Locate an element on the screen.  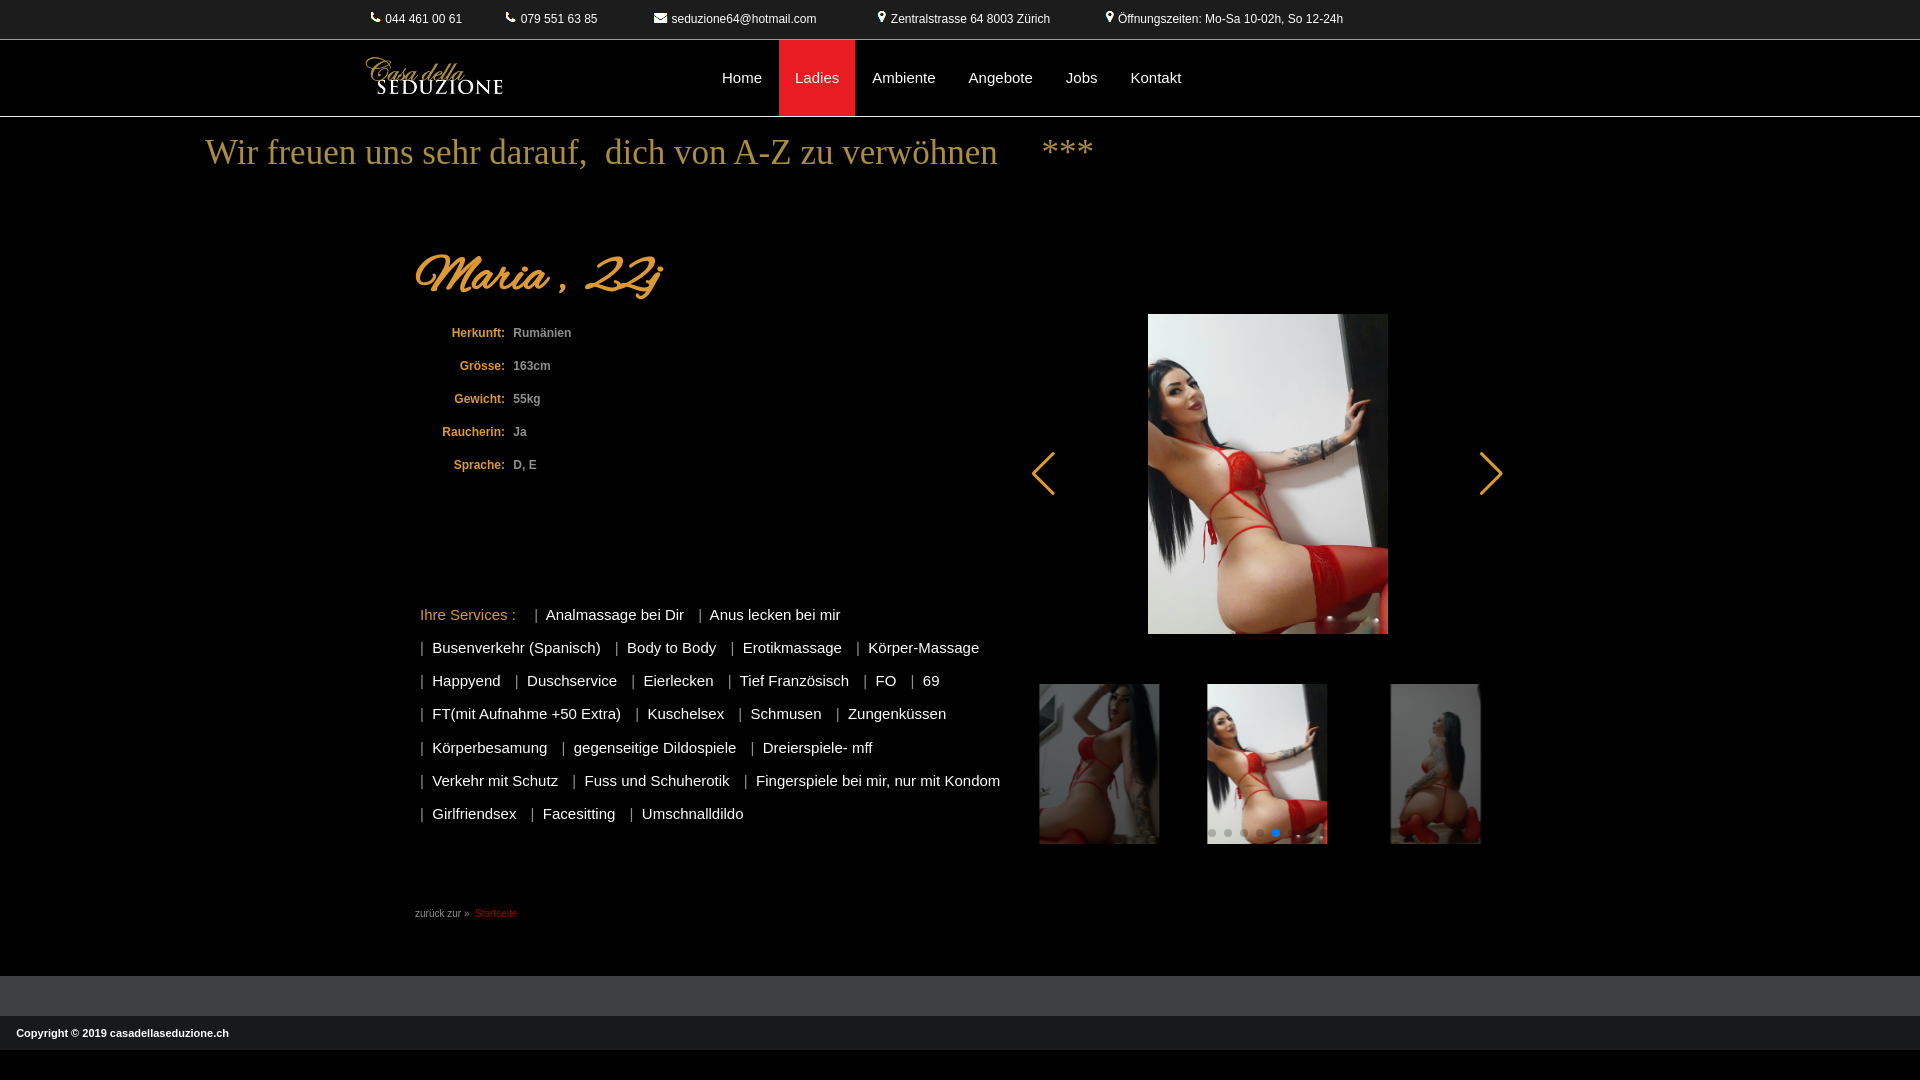
Angebote is located at coordinates (1001, 78).